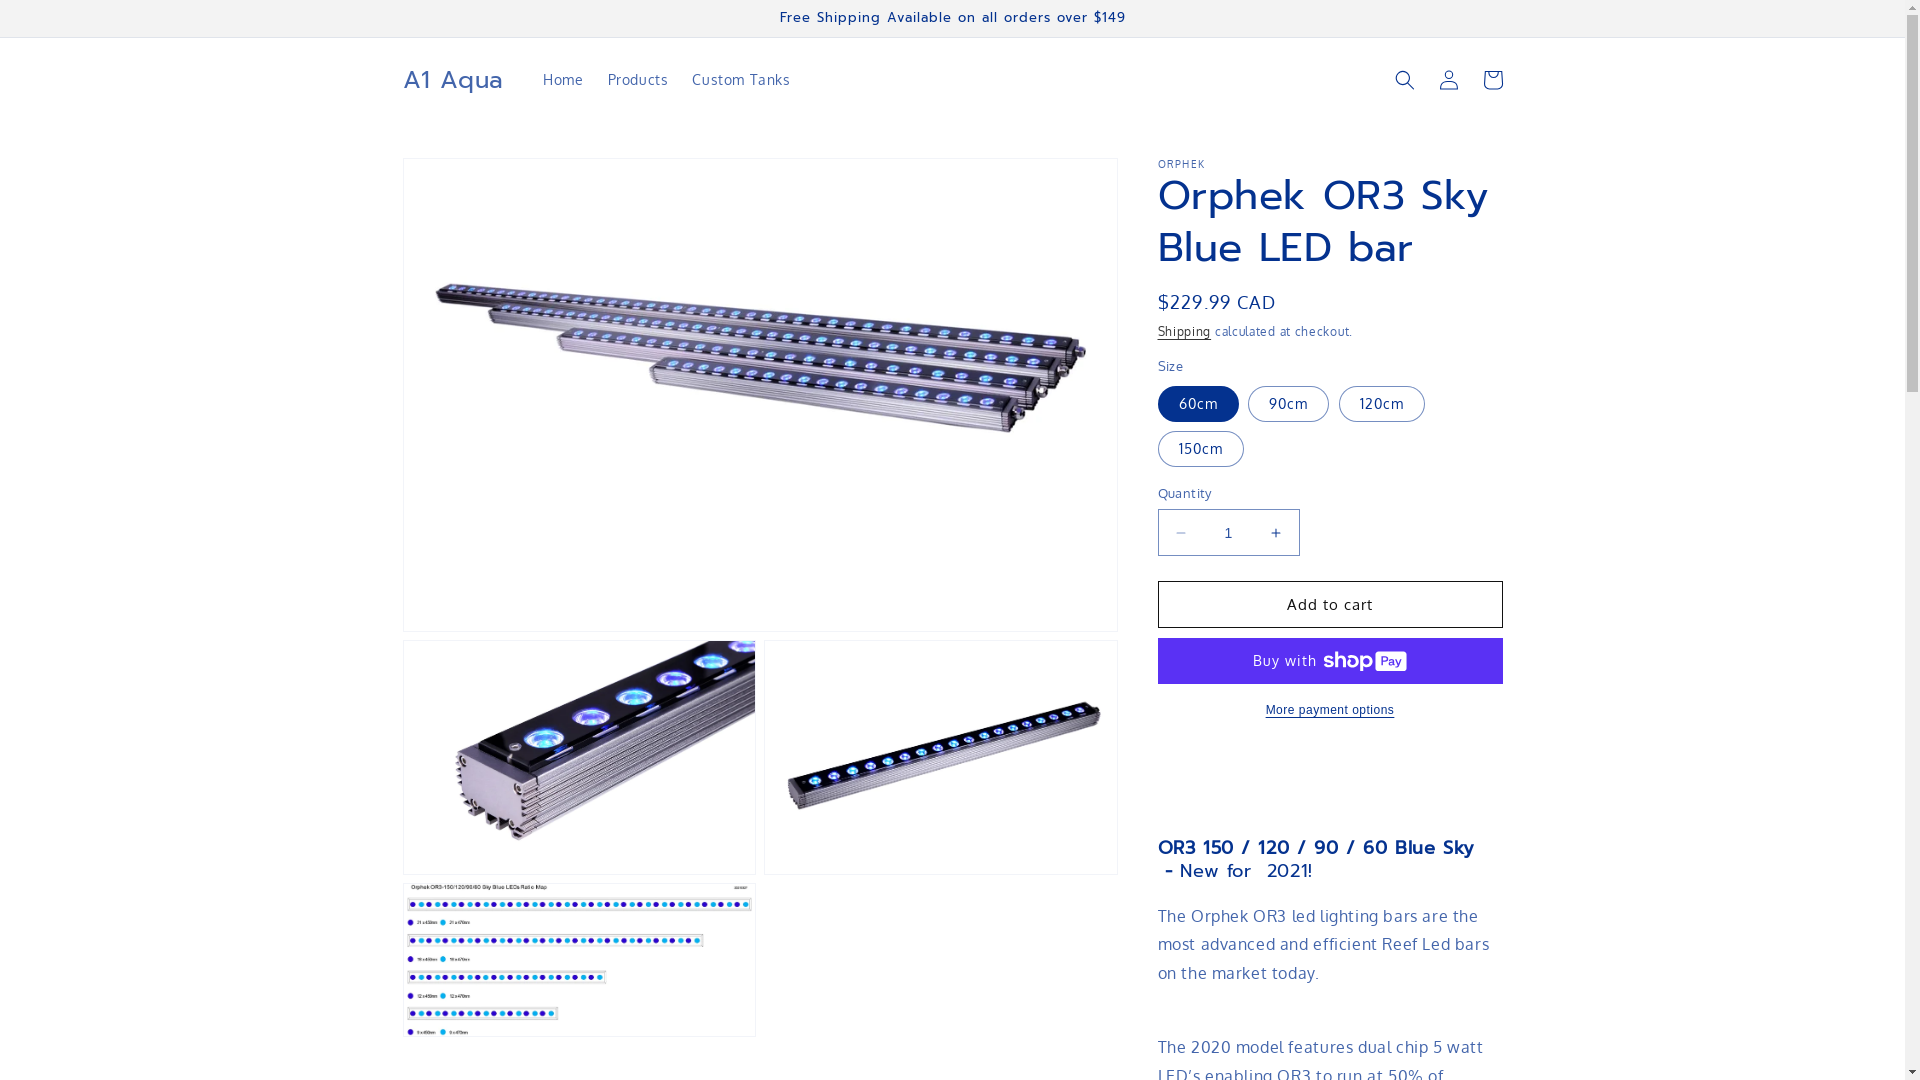  Describe the element at coordinates (463, 180) in the screenshot. I see `Skip to product information` at that location.